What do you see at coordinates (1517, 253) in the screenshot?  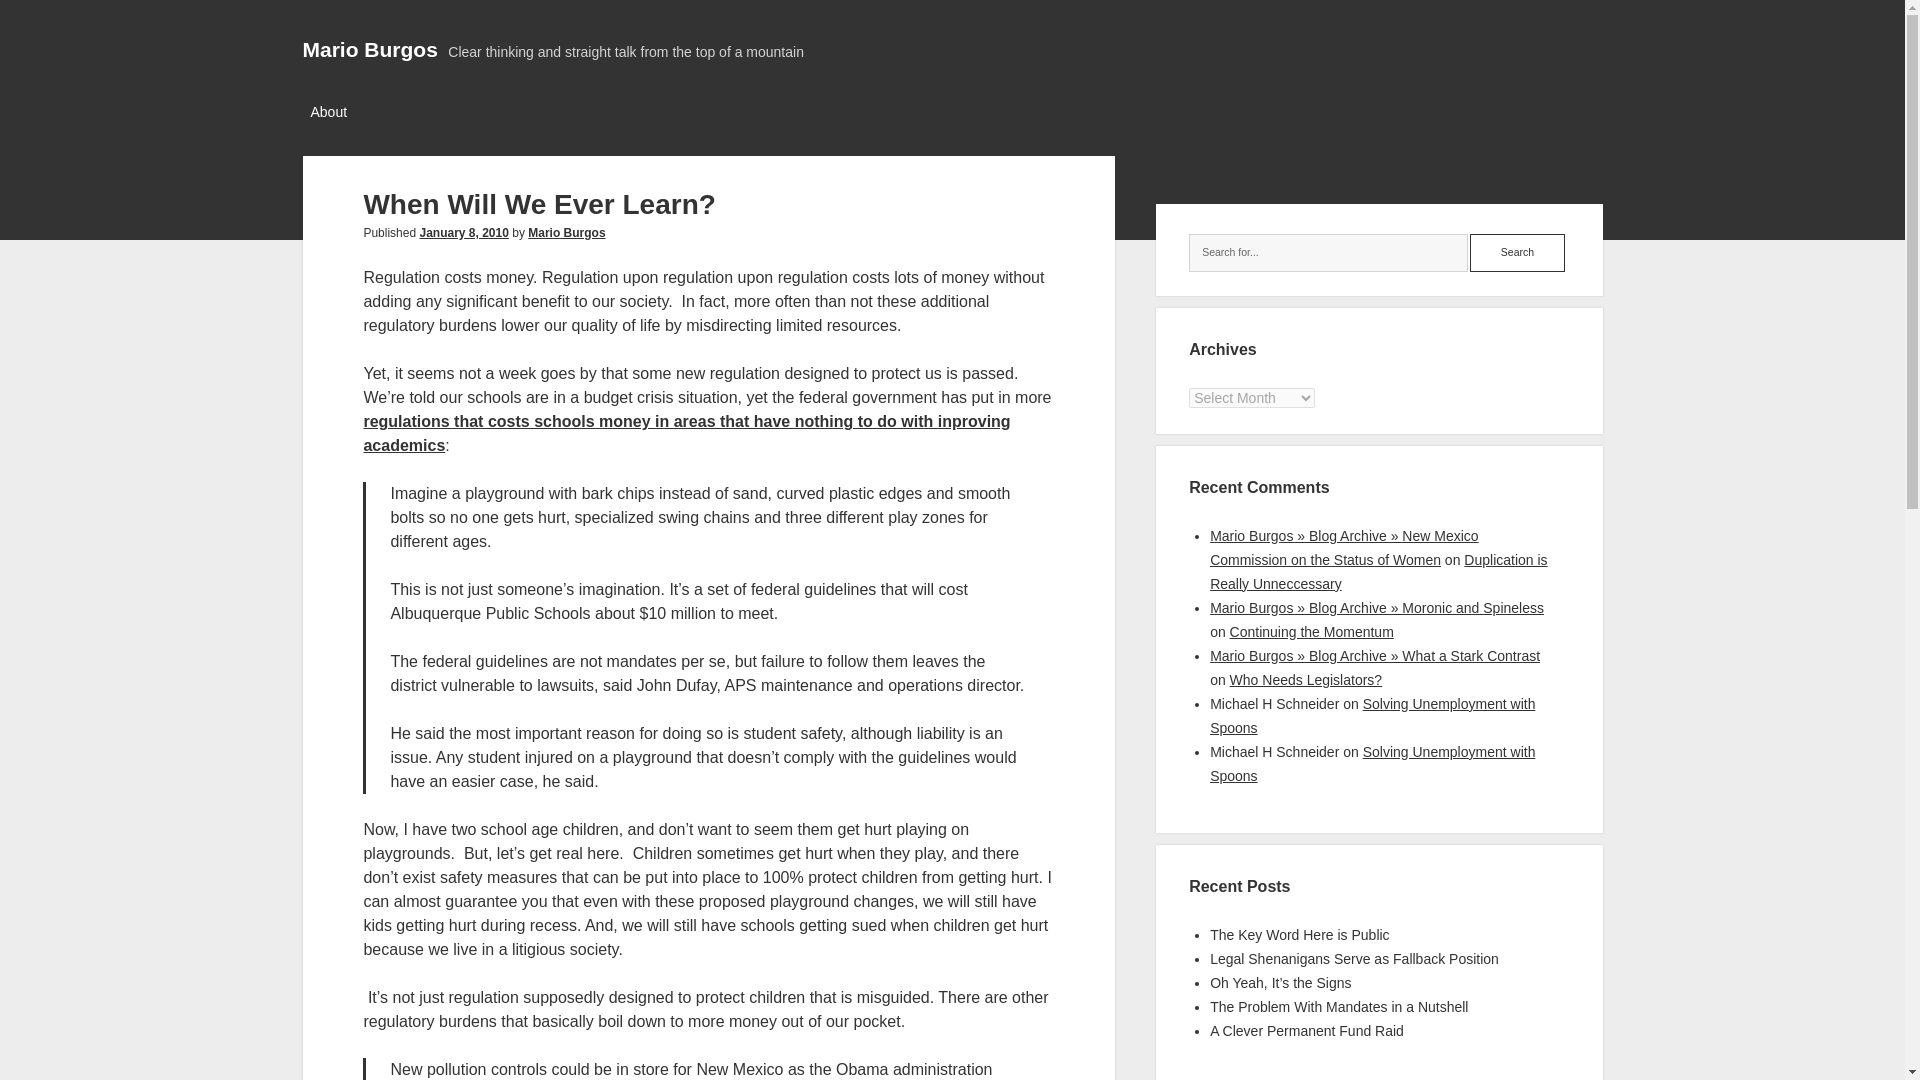 I see `Search` at bounding box center [1517, 253].